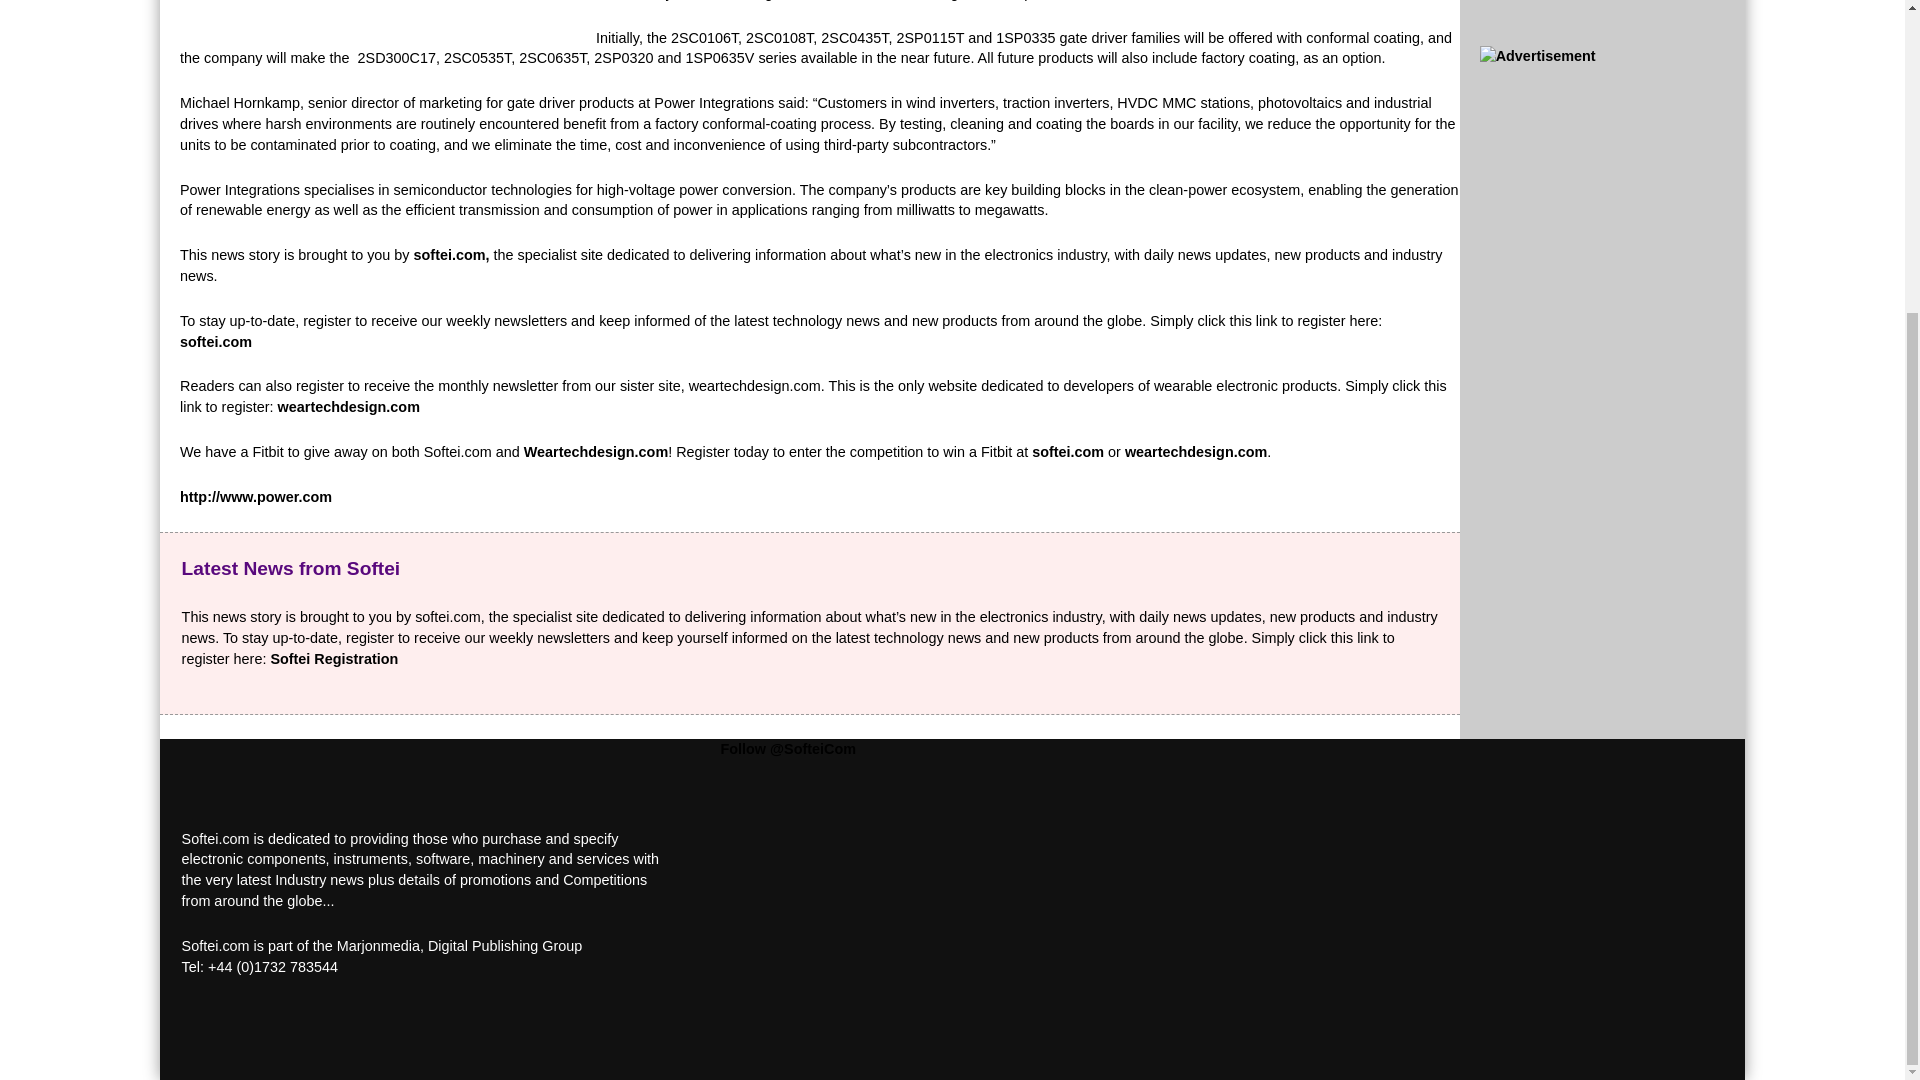 The image size is (1920, 1080). I want to click on softei.com, so click(1068, 452).